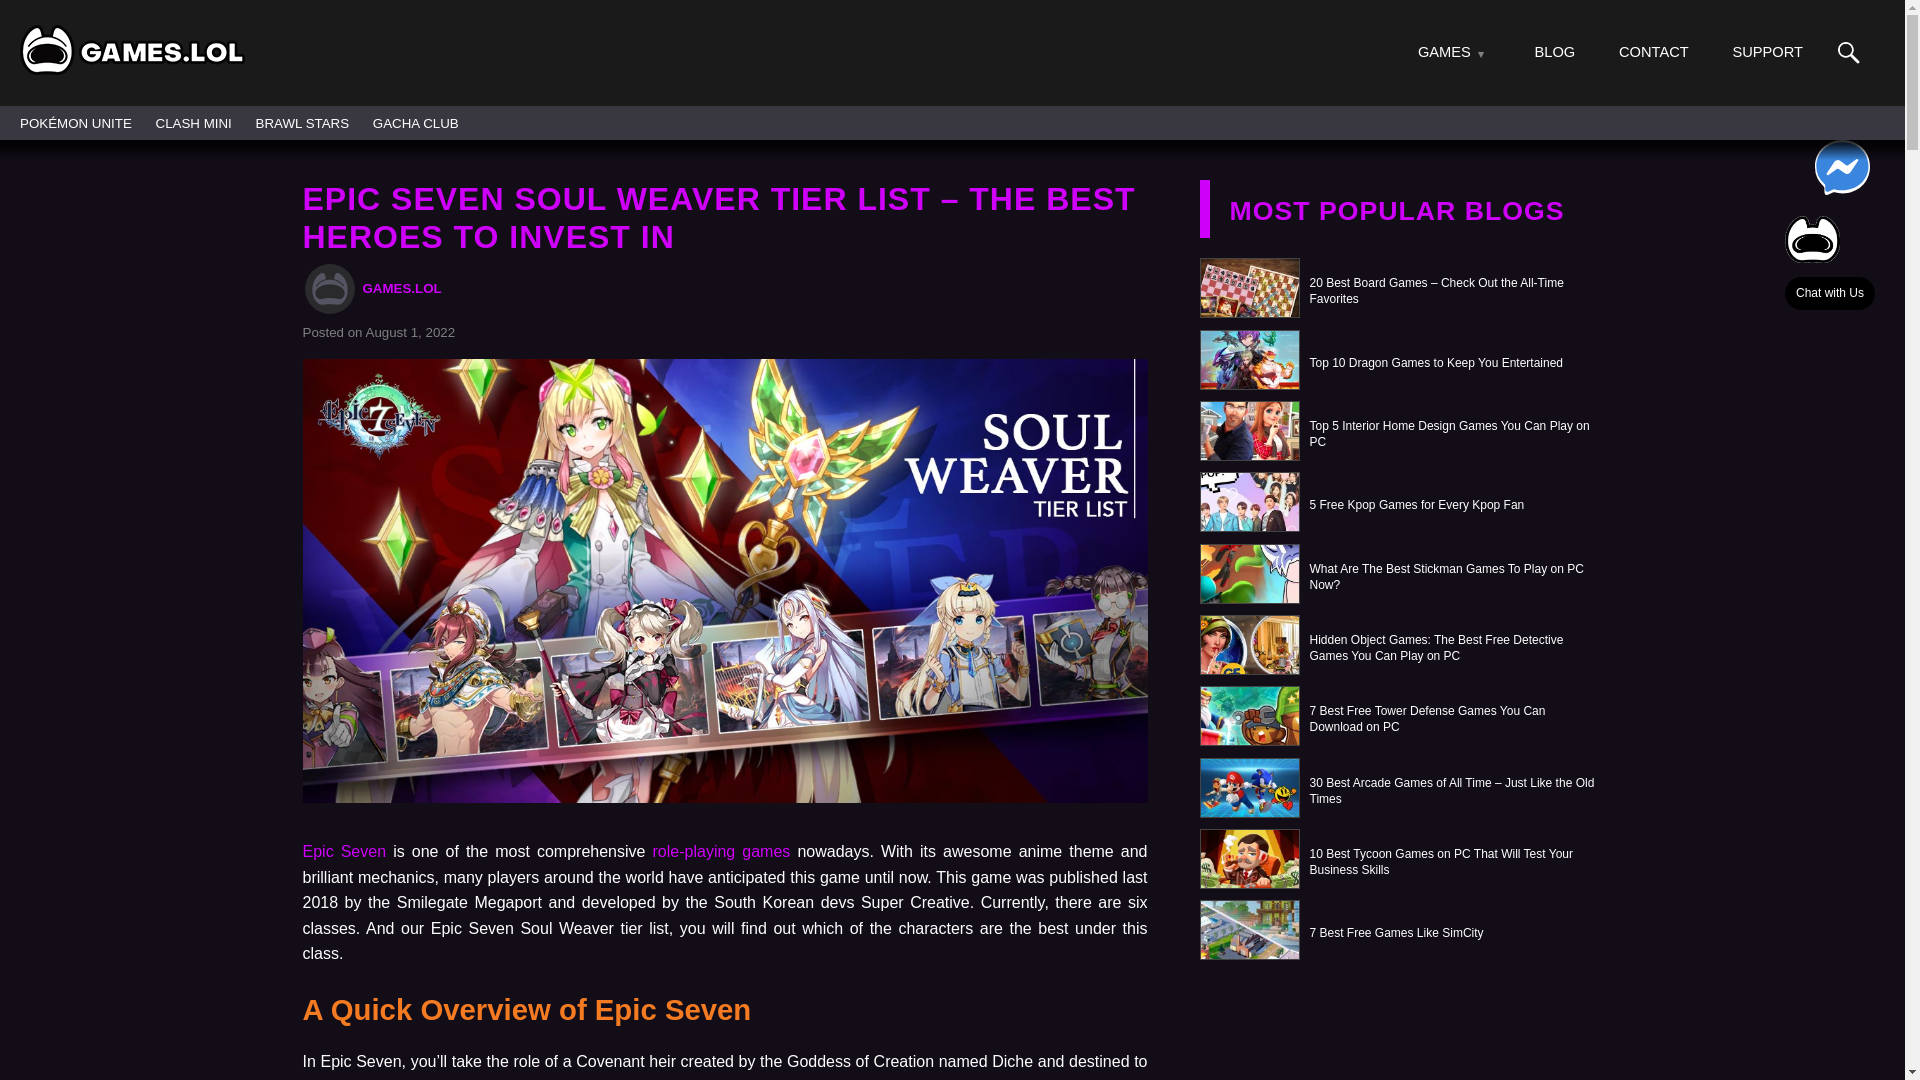 The height and width of the screenshot is (1080, 1920). I want to click on SUPPORT, so click(1766, 52).